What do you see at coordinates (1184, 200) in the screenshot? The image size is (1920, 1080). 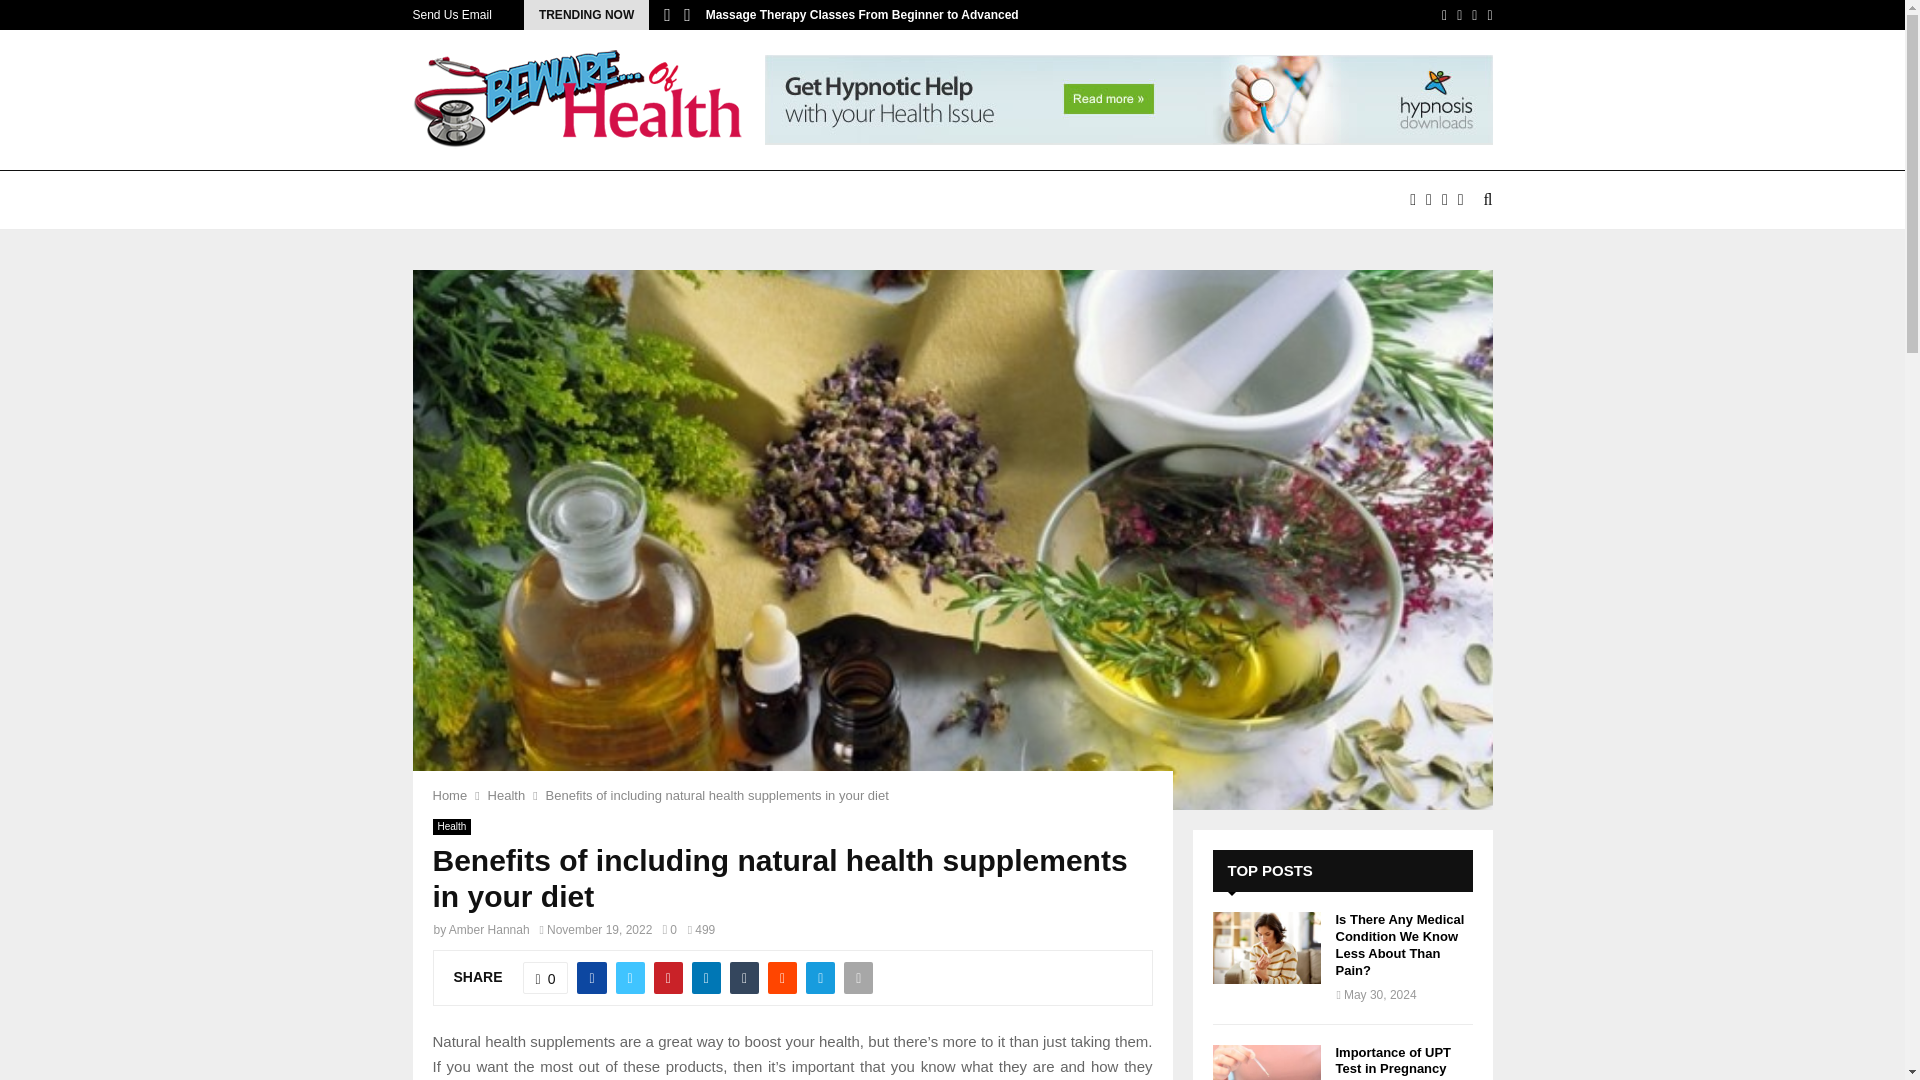 I see `THERAPY` at bounding box center [1184, 200].